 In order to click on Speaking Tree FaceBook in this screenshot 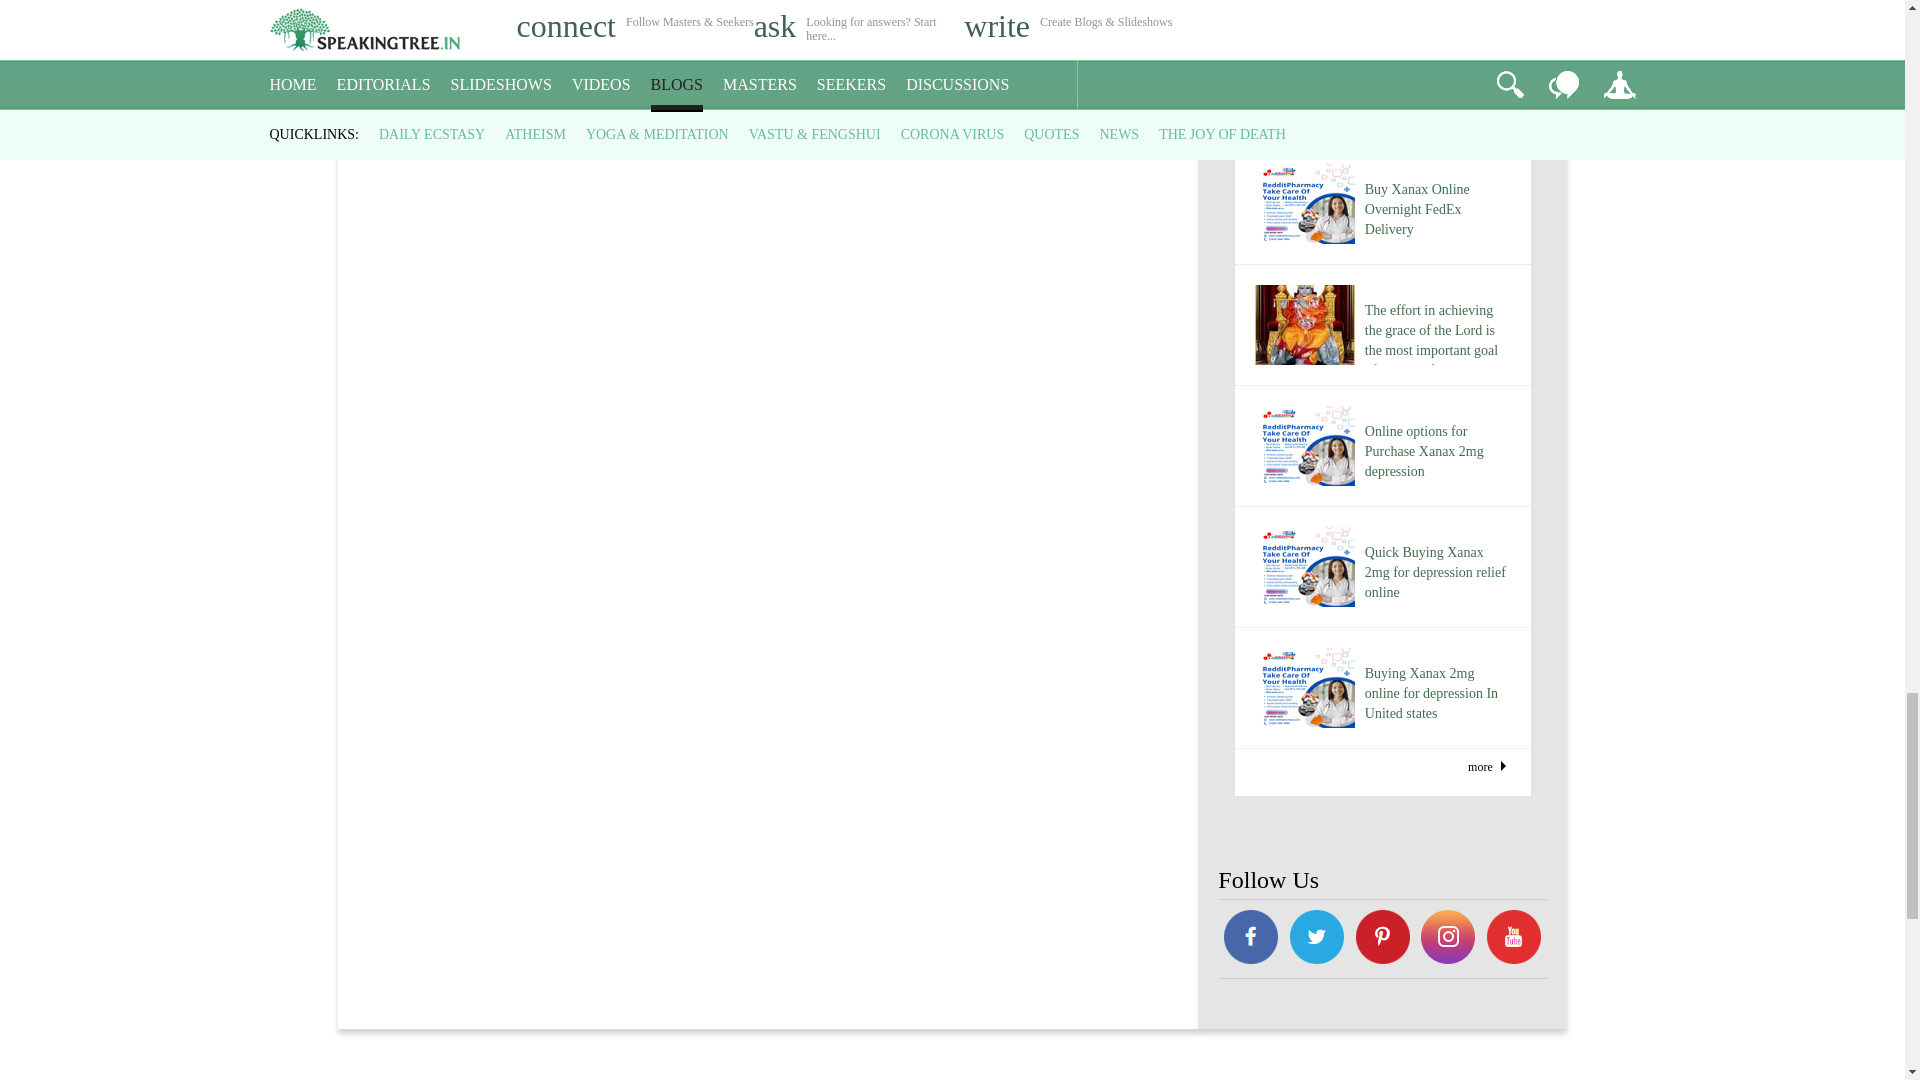, I will do `click(1514, 940)`.